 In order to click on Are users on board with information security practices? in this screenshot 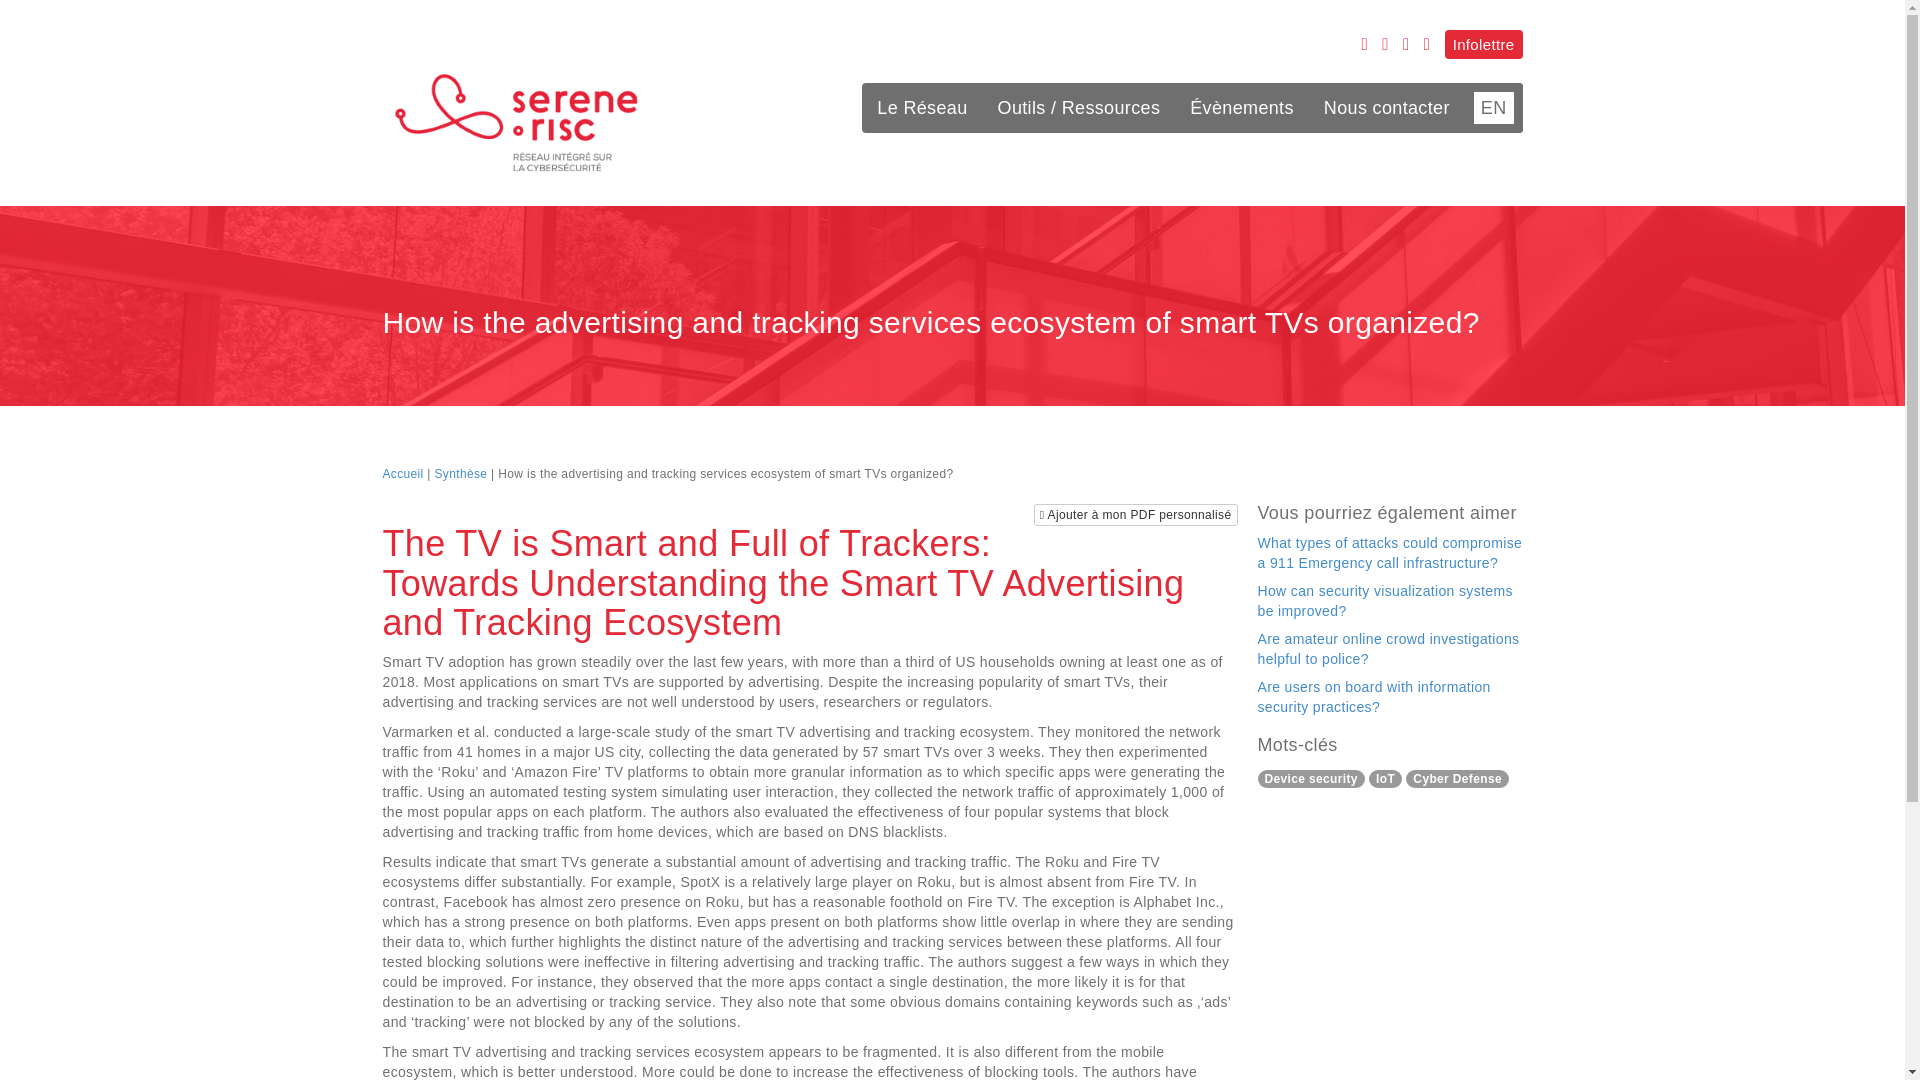, I will do `click(1374, 696)`.